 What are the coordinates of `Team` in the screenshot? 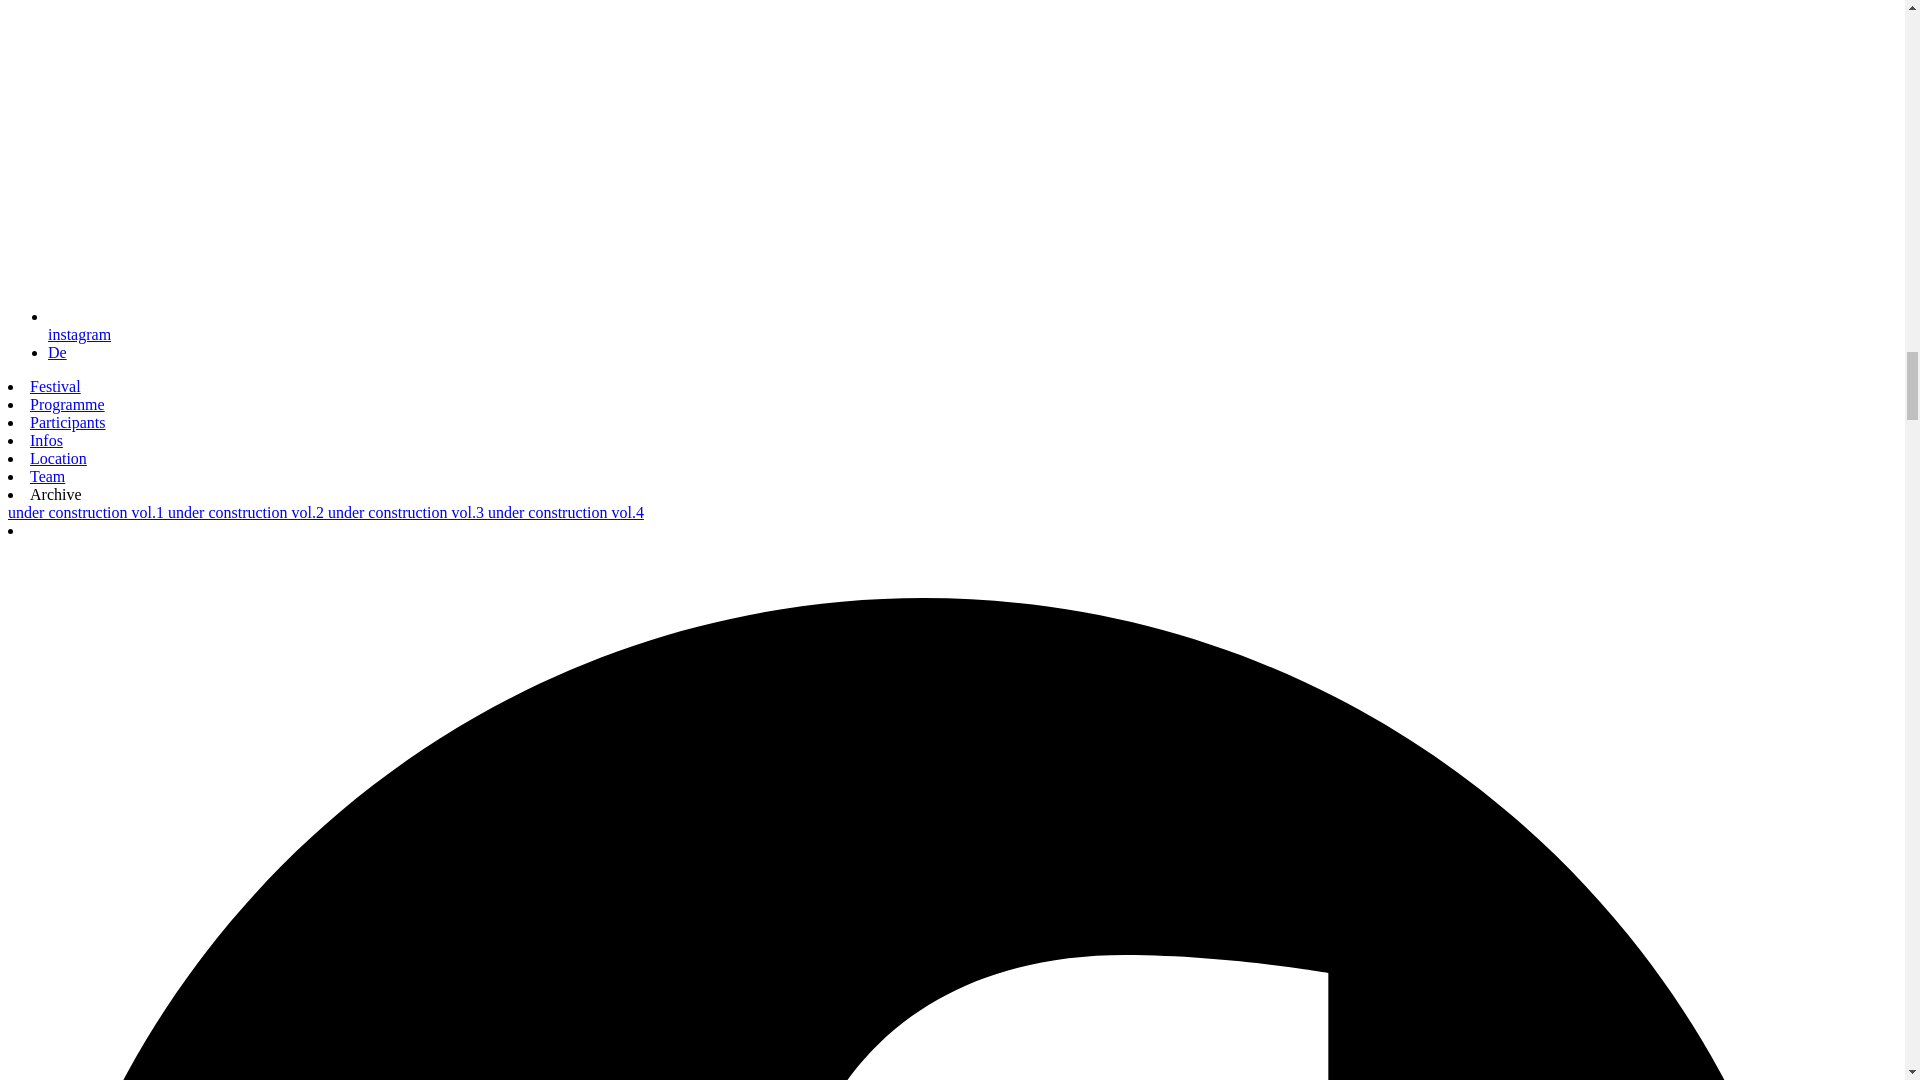 It's located at (48, 476).